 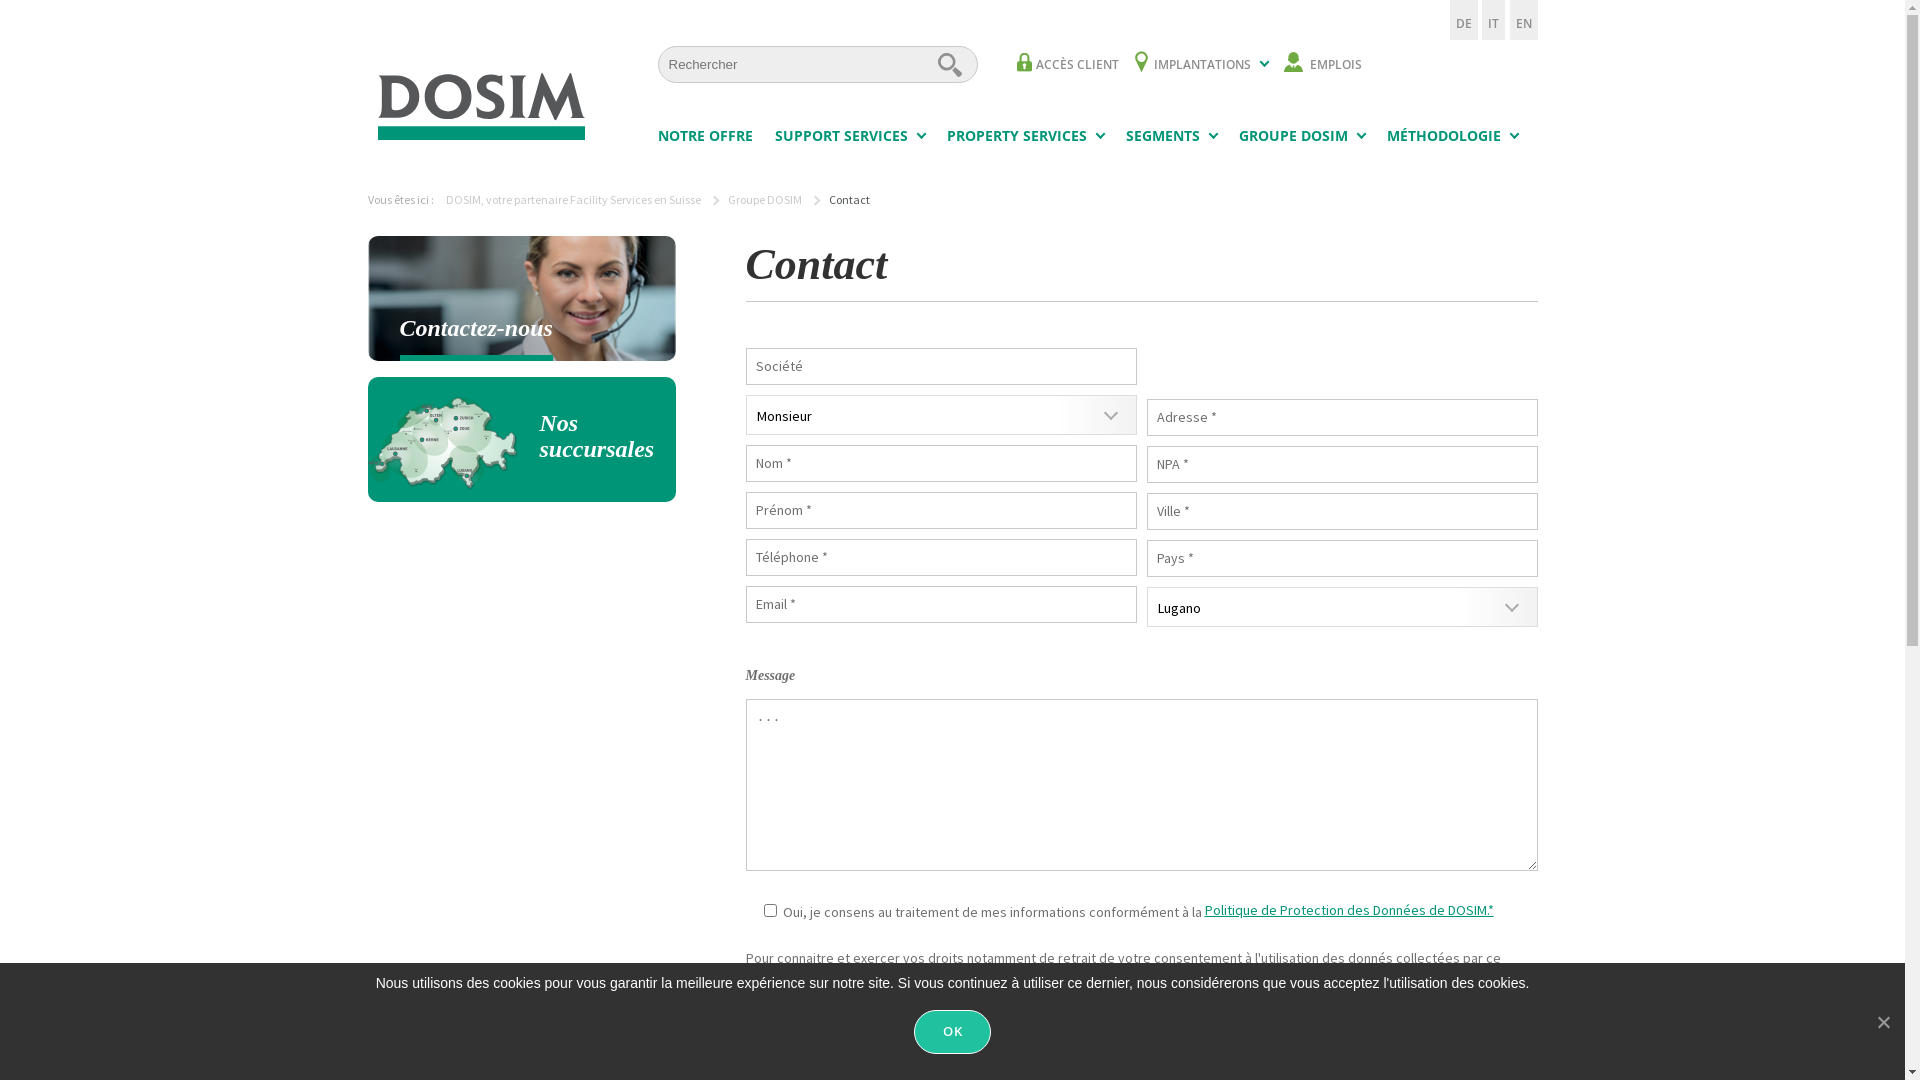 I want to click on DE, so click(x=1464, y=20).